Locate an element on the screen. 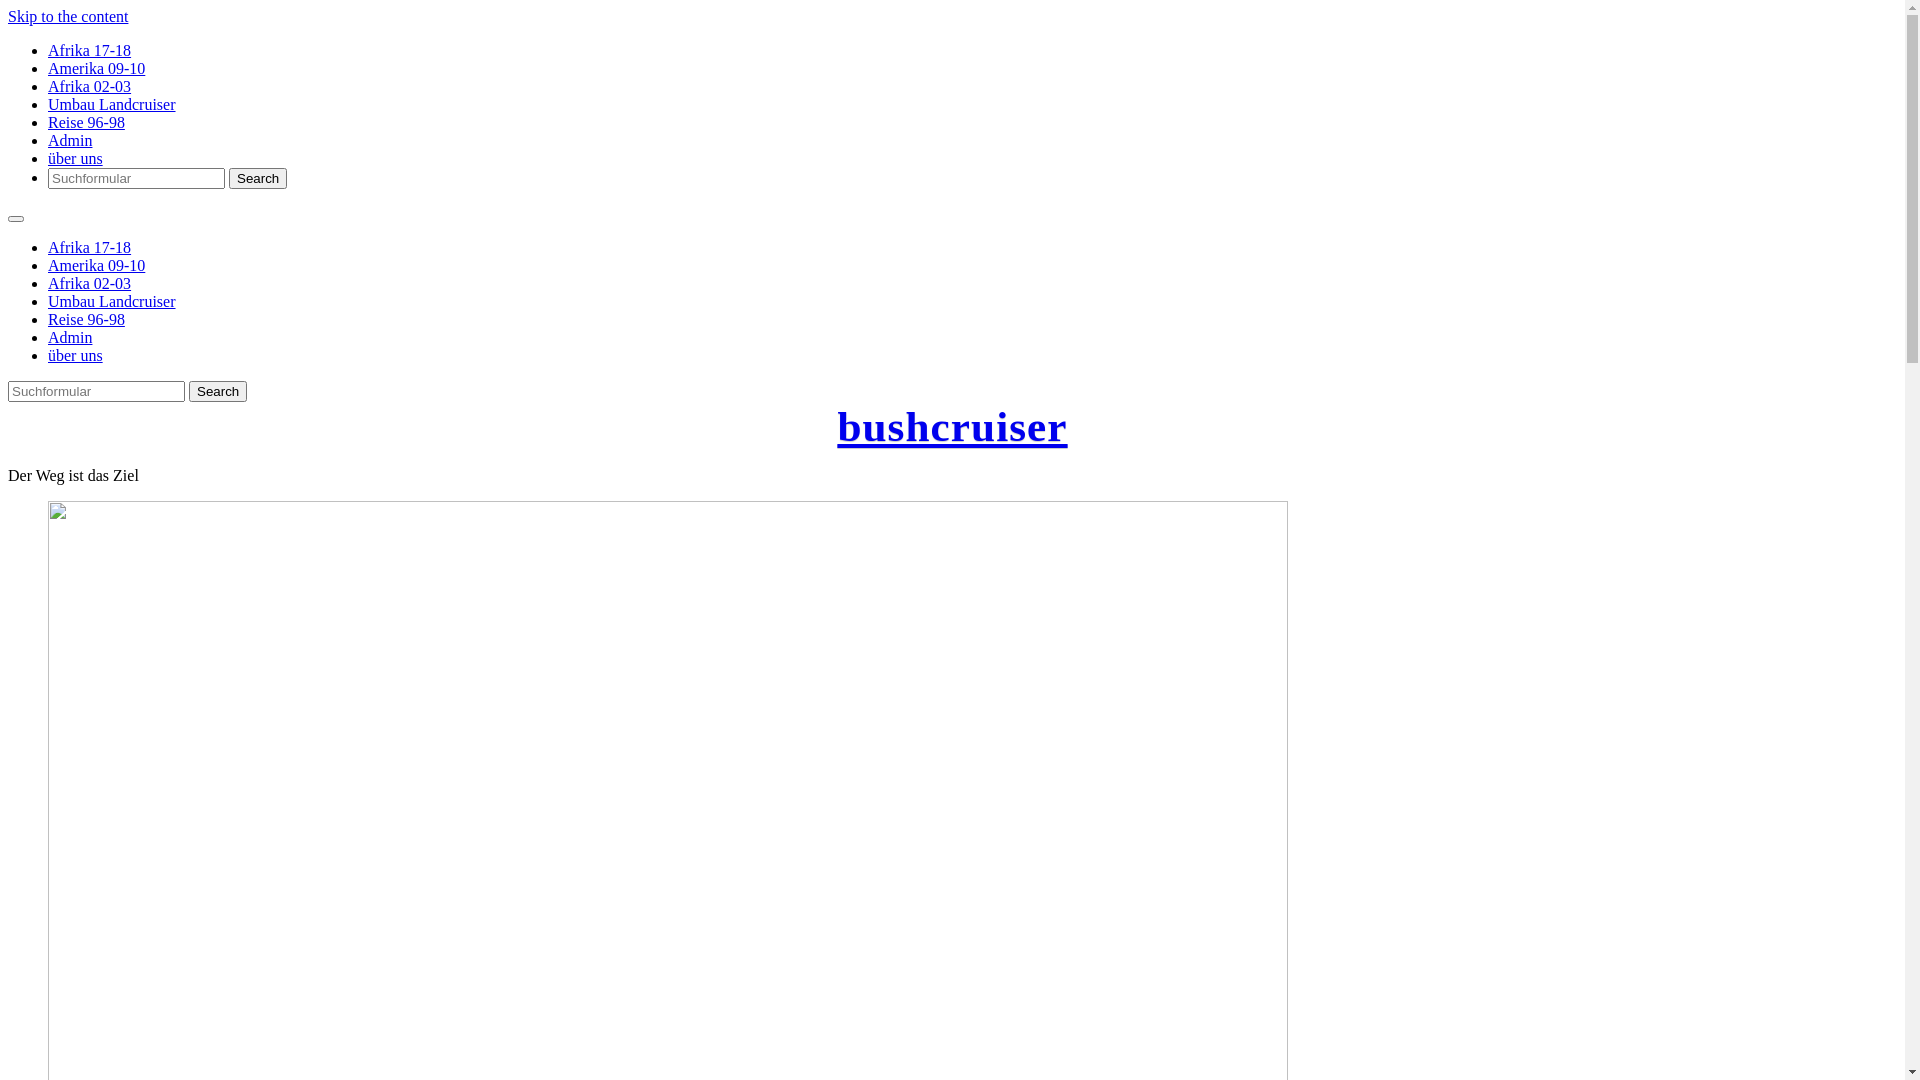  Umbau Landcruiser is located at coordinates (112, 104).